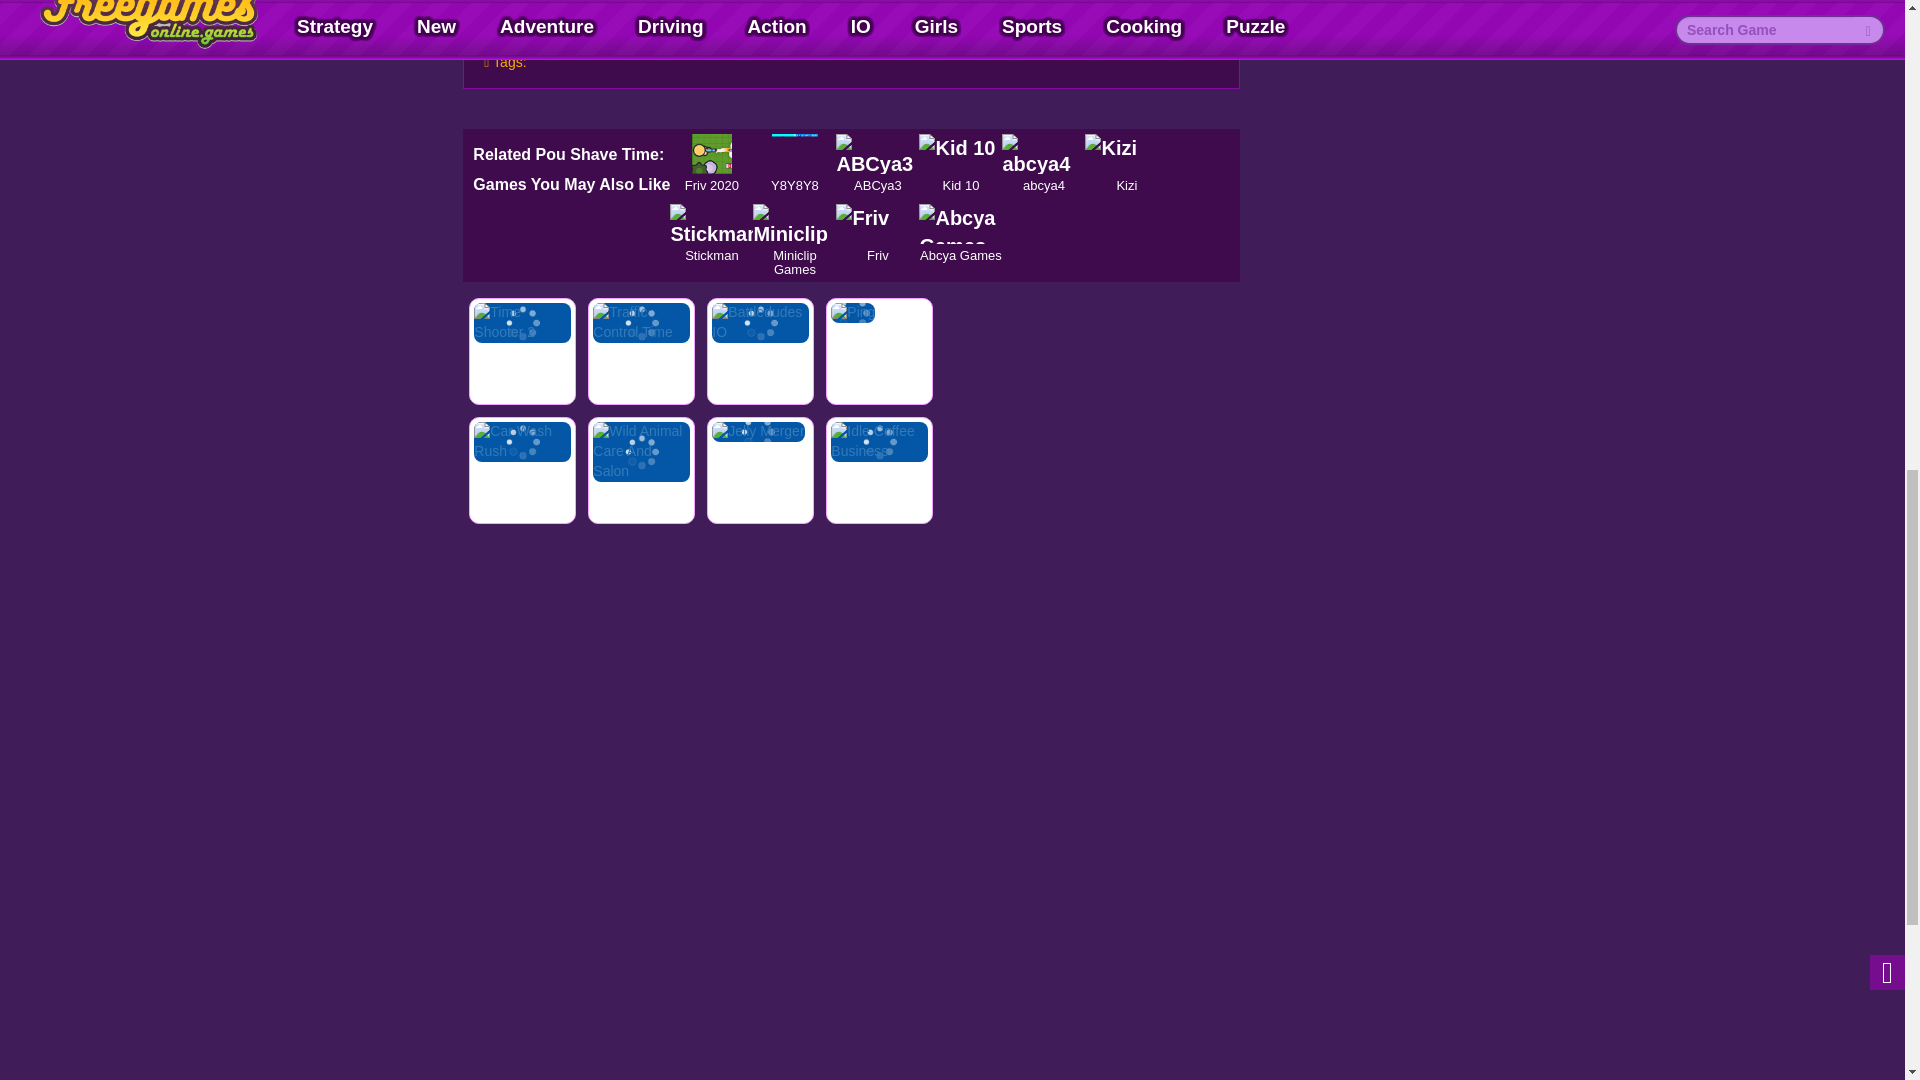  Describe the element at coordinates (877, 224) in the screenshot. I see `Friv` at that location.